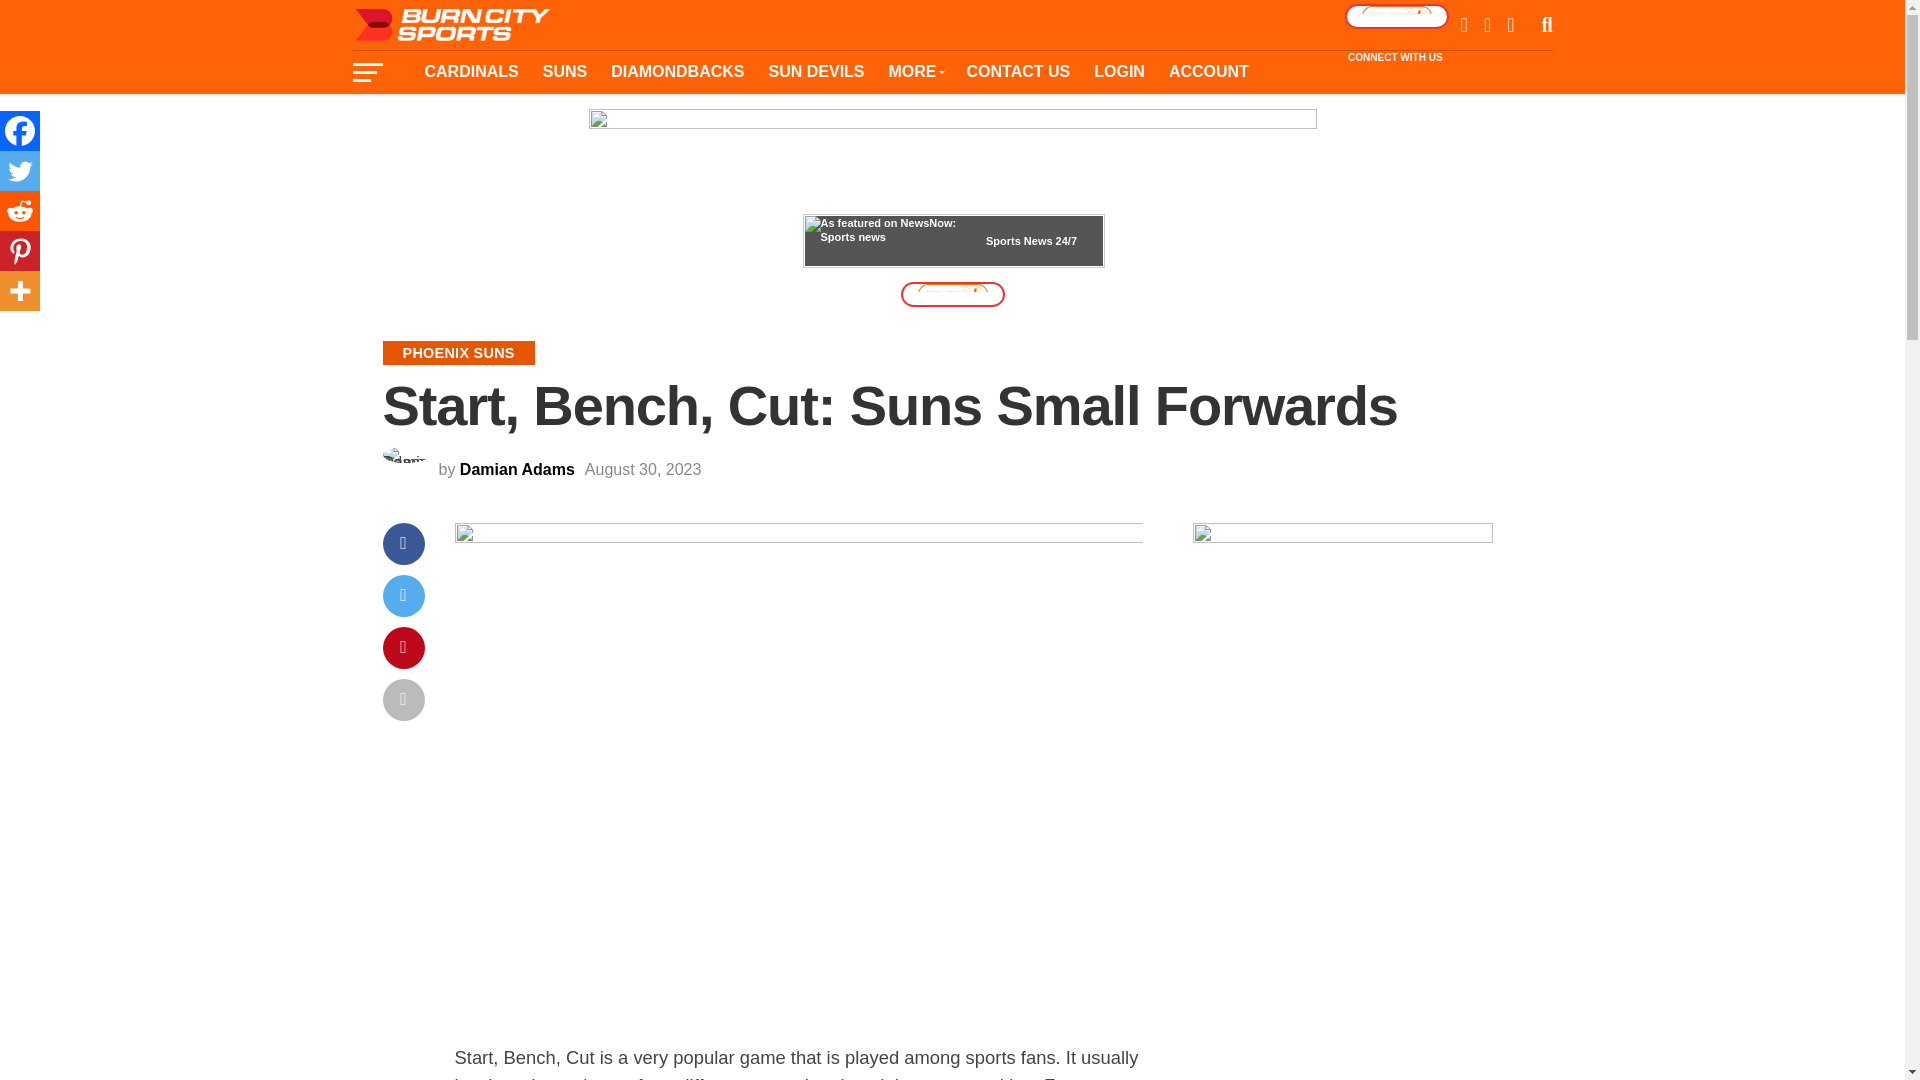 The image size is (1920, 1080). I want to click on Click here for more Sports news from NewsNow, so click(953, 240).